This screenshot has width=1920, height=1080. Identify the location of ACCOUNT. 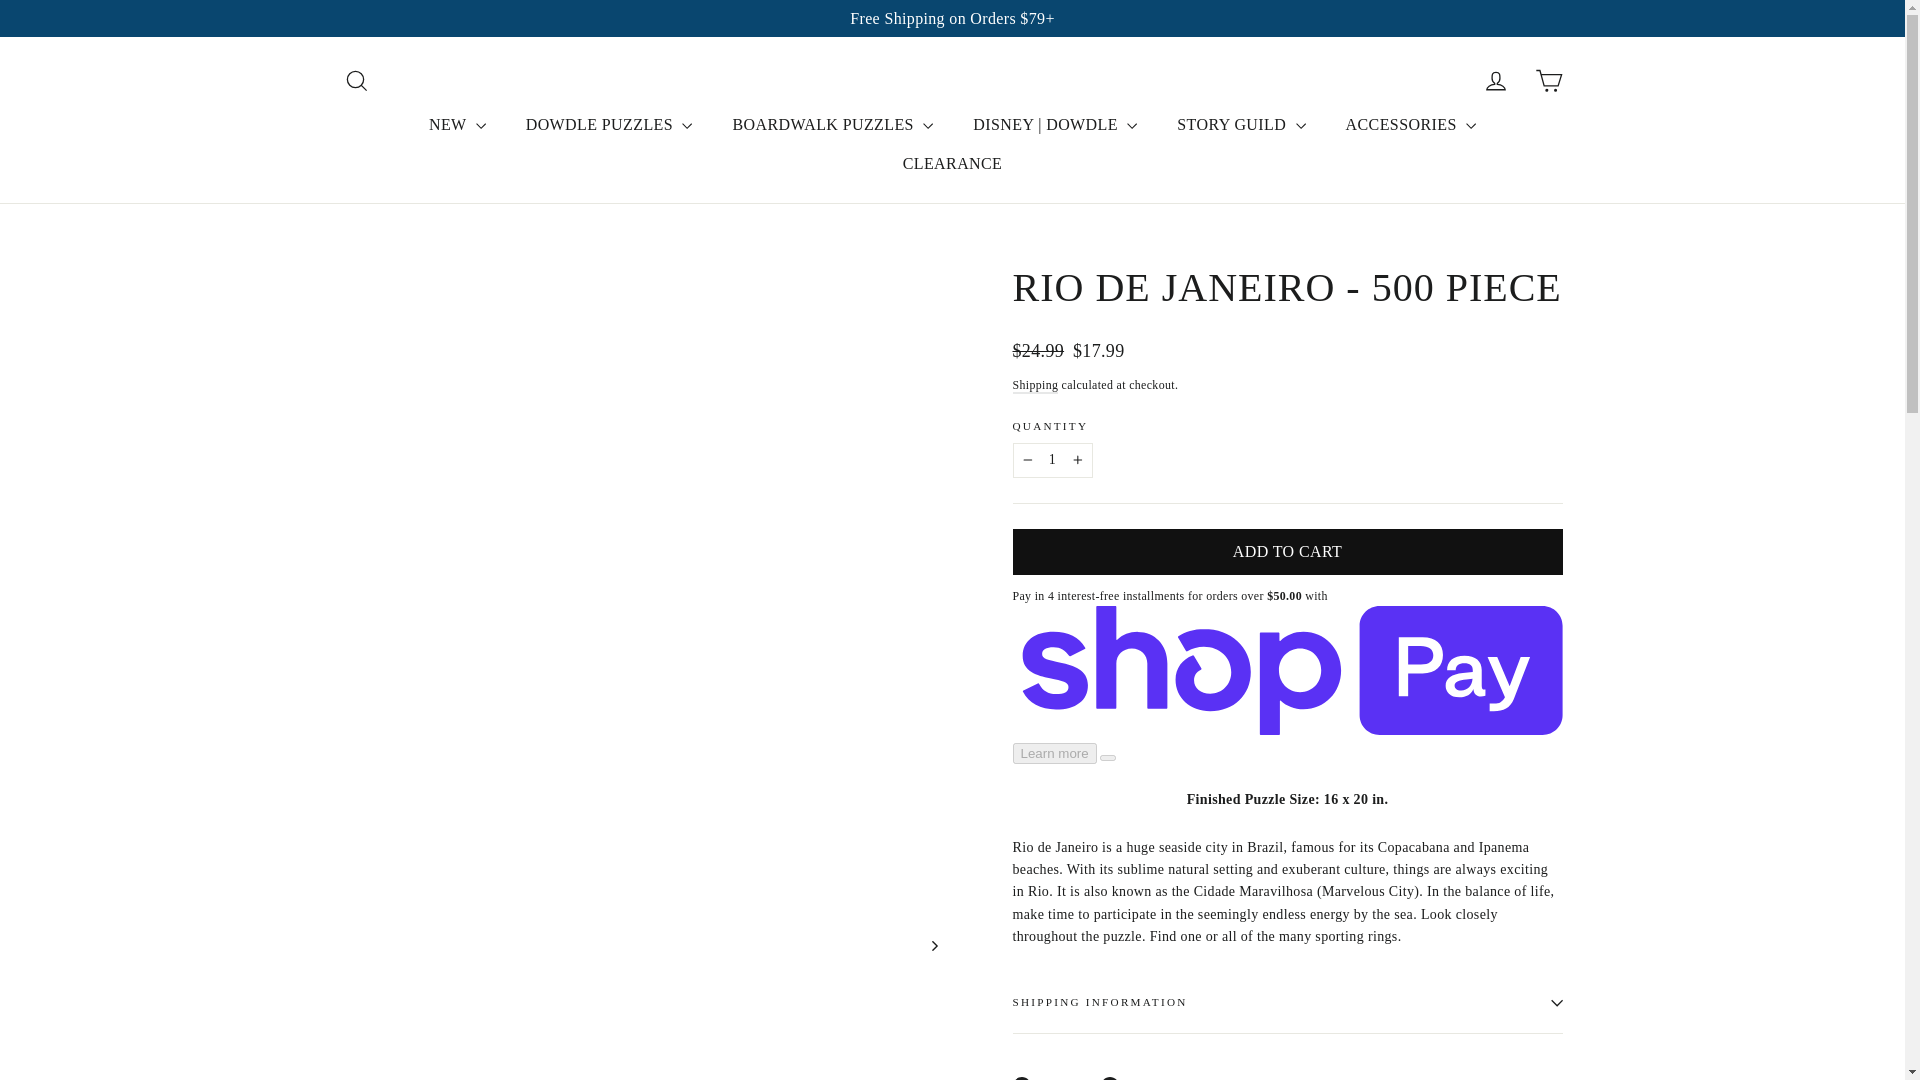
(1496, 80).